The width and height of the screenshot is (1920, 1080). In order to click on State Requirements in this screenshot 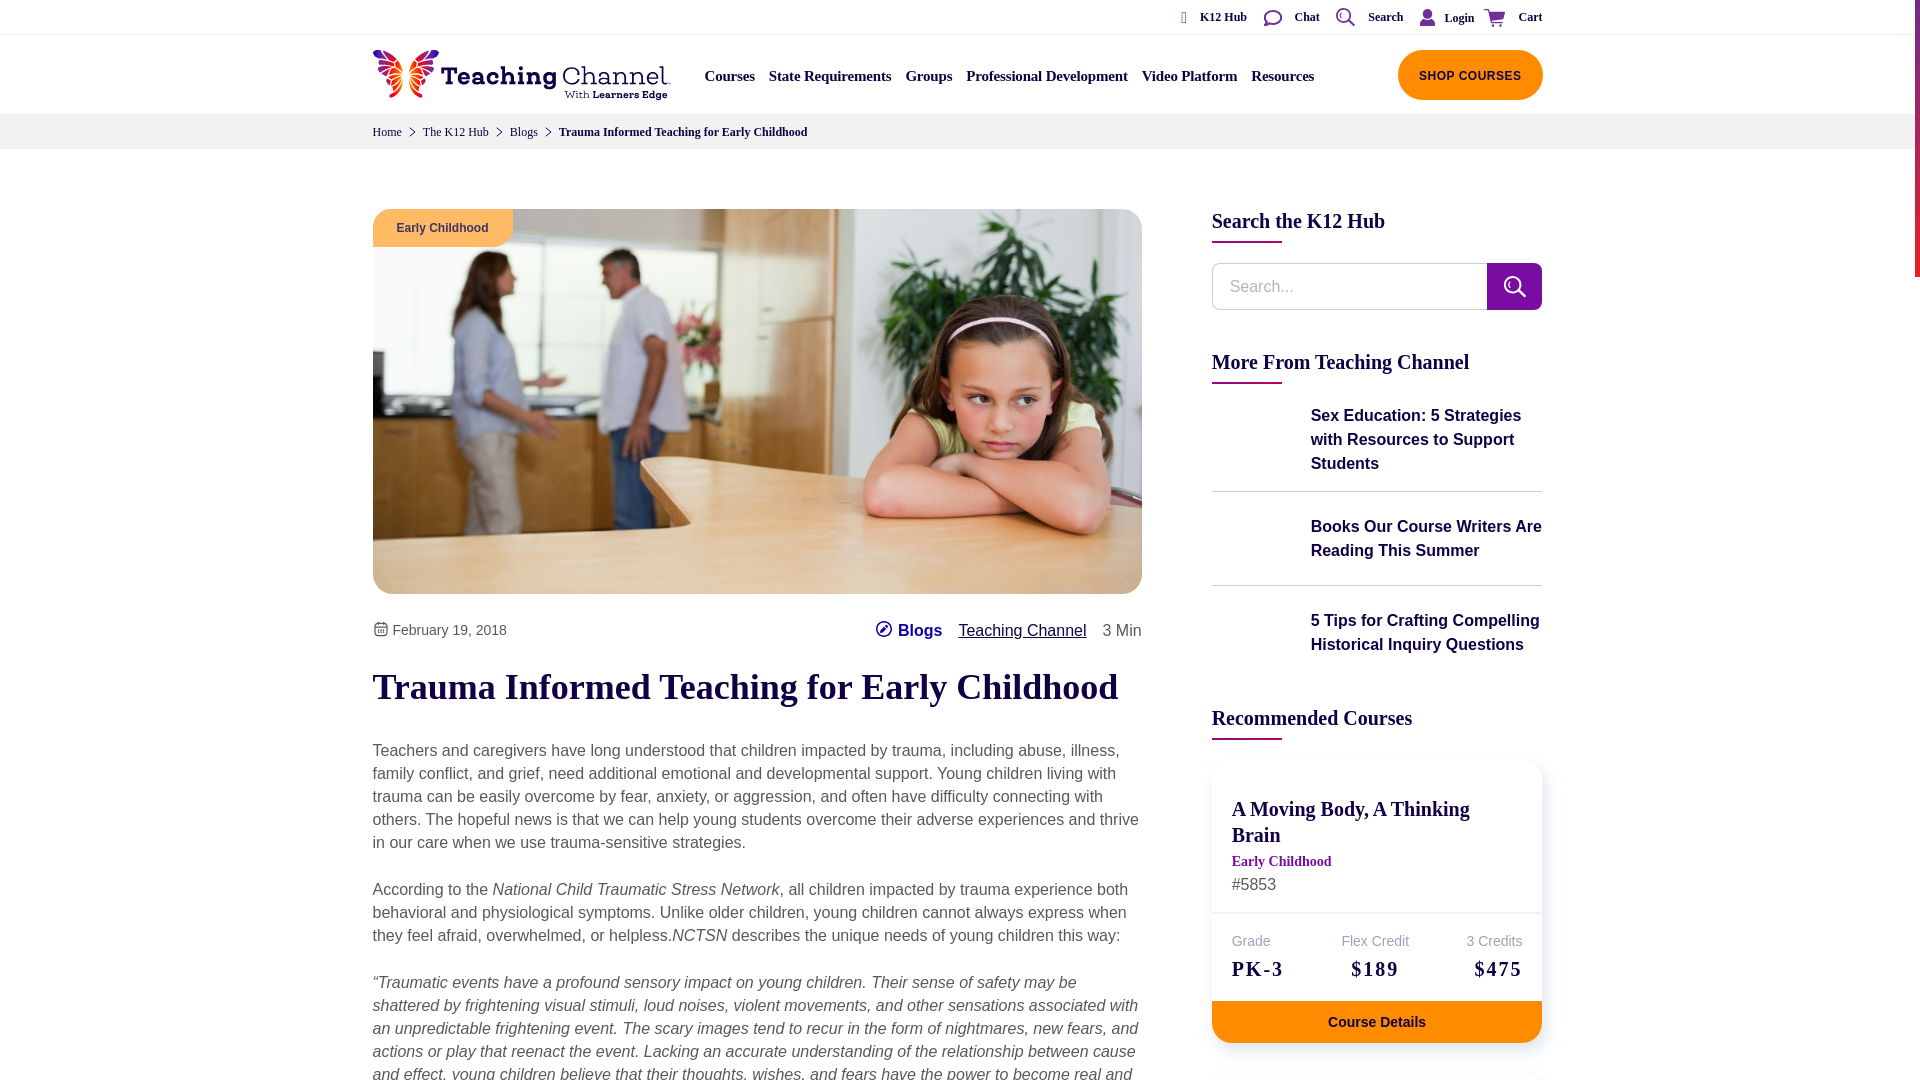, I will do `click(830, 82)`.